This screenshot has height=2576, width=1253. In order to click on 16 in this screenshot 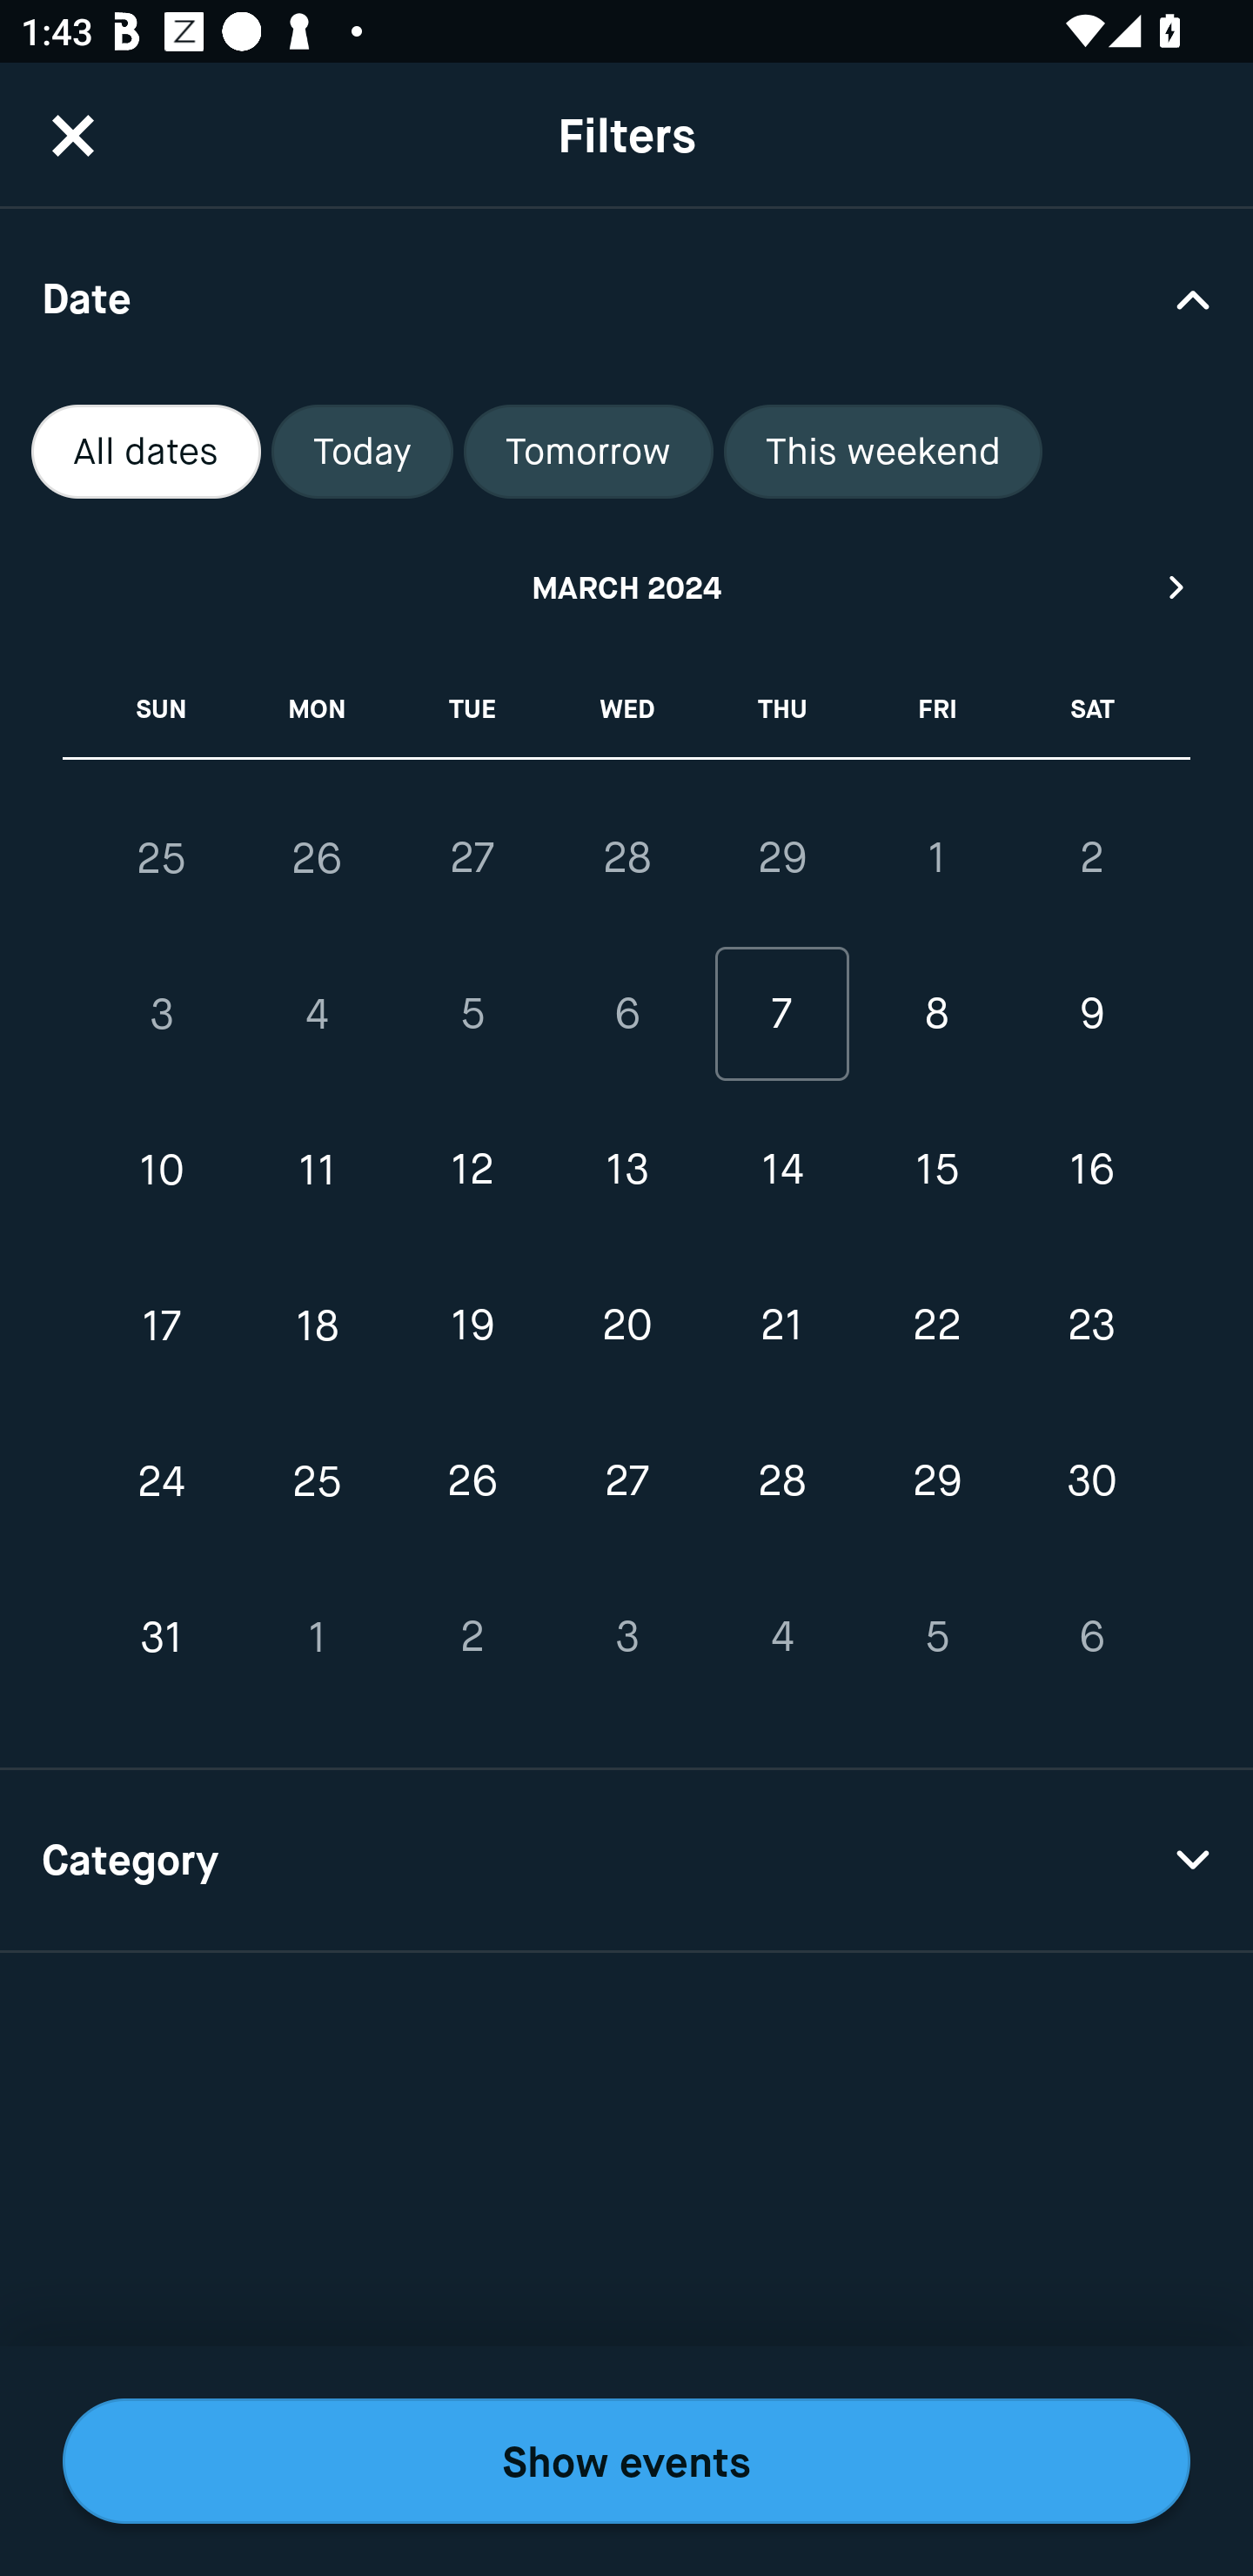, I will do `click(1091, 1170)`.